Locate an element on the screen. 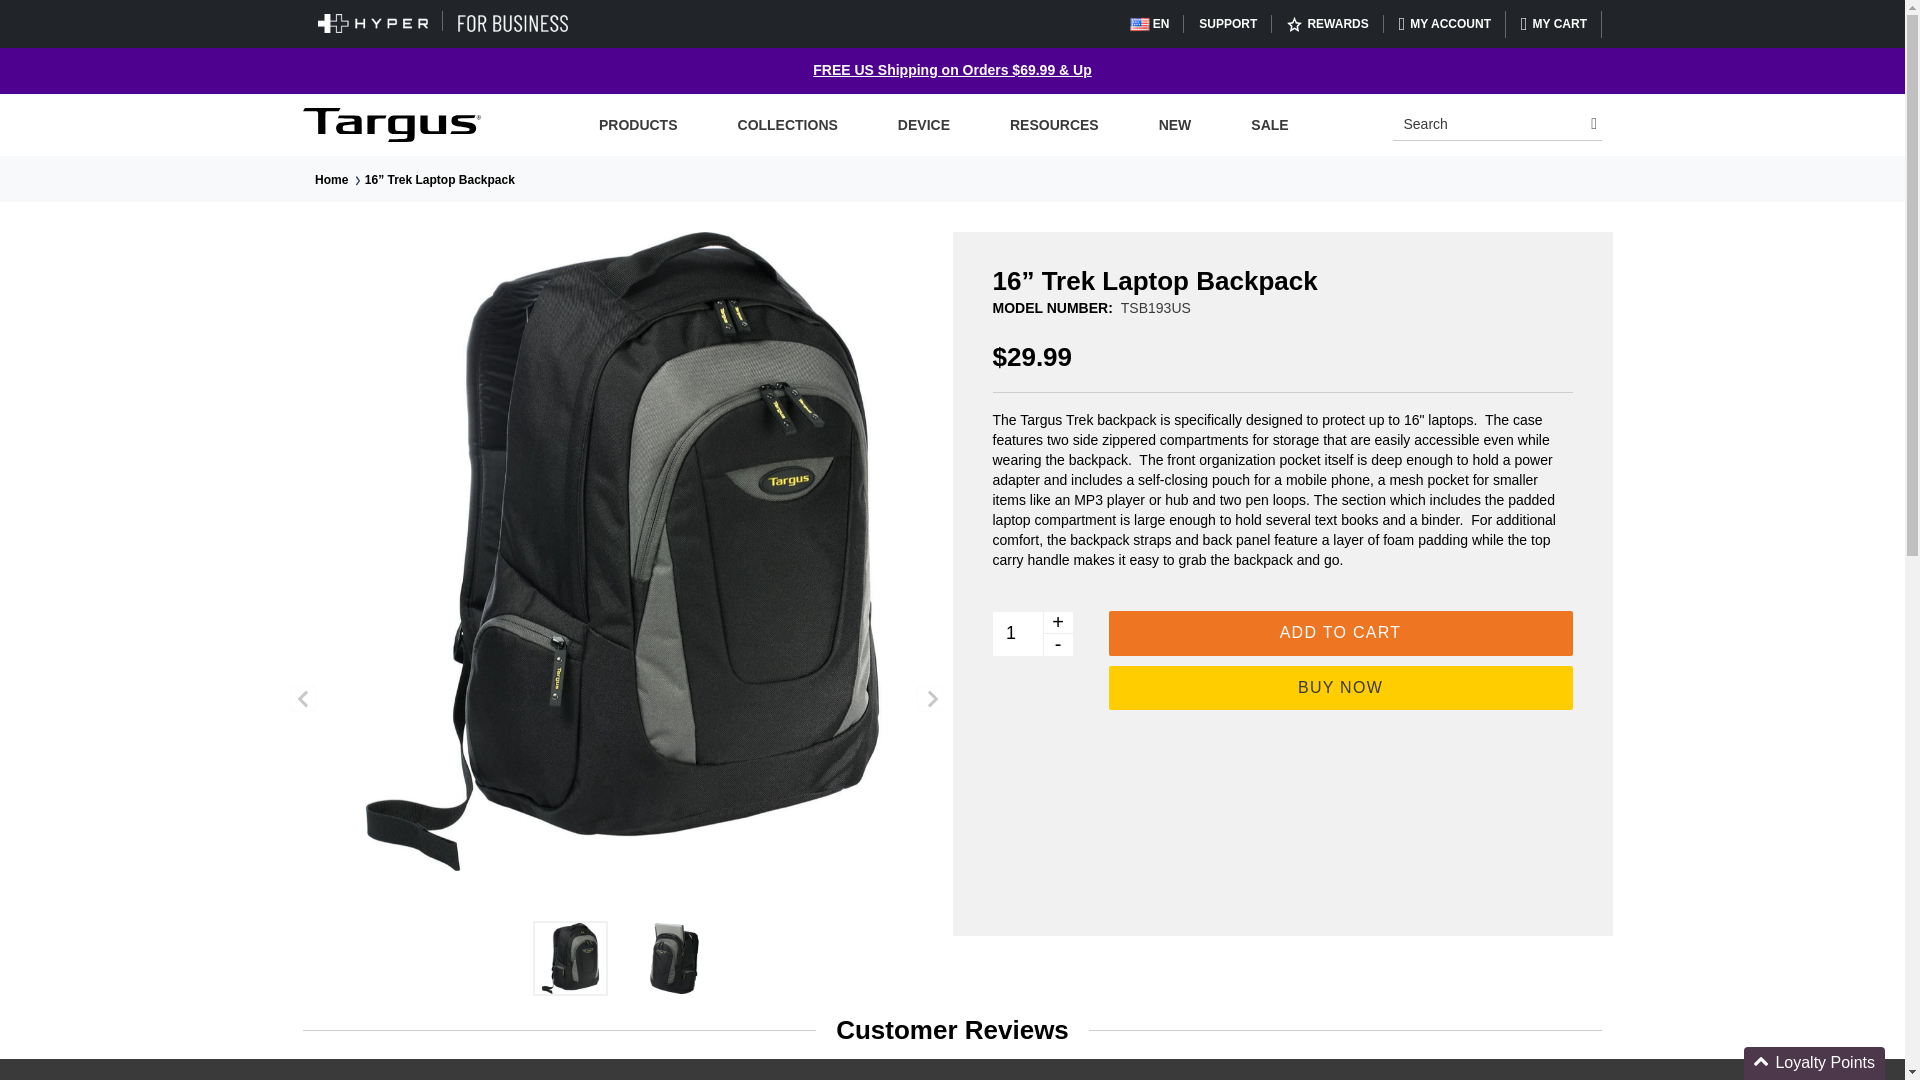 Image resolution: width=1920 pixels, height=1080 pixels. REWARDS is located at coordinates (1326, 24).